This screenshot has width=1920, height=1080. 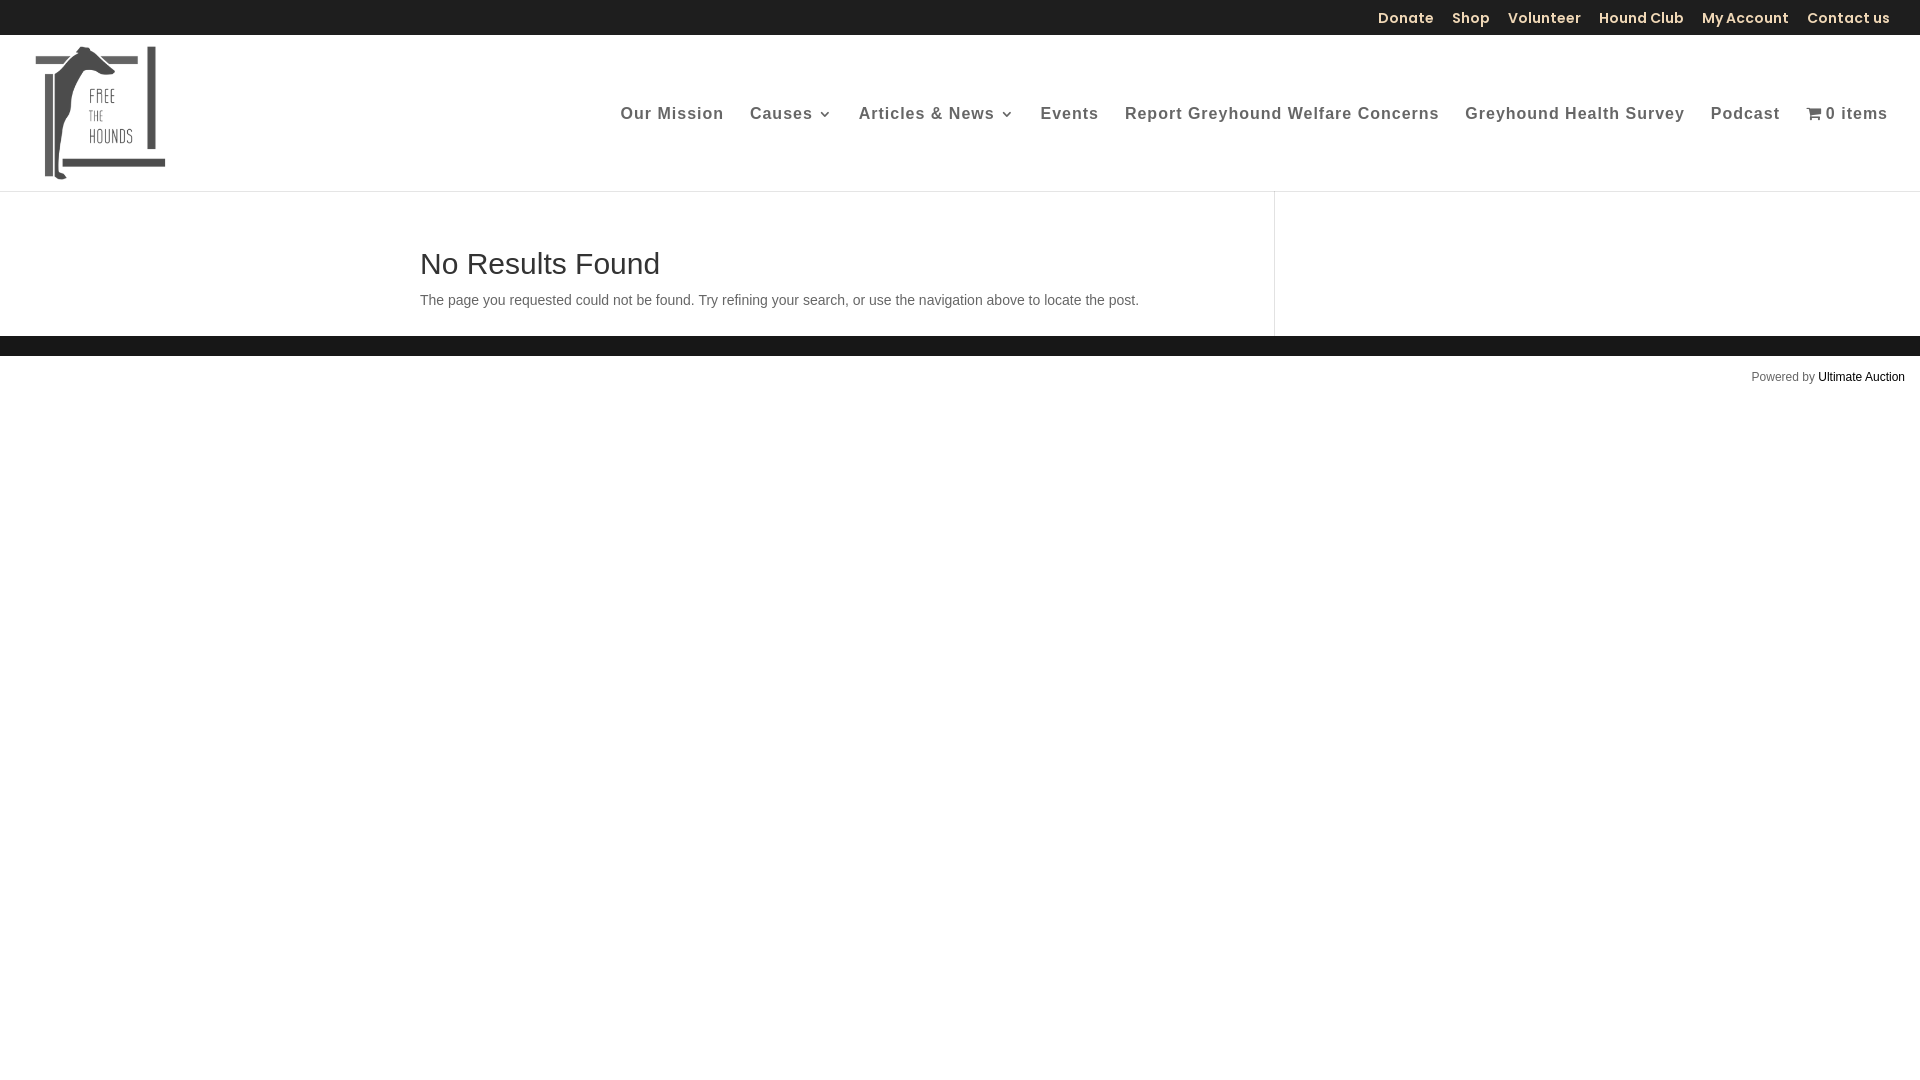 I want to click on Volunteer, so click(x=1544, y=22).